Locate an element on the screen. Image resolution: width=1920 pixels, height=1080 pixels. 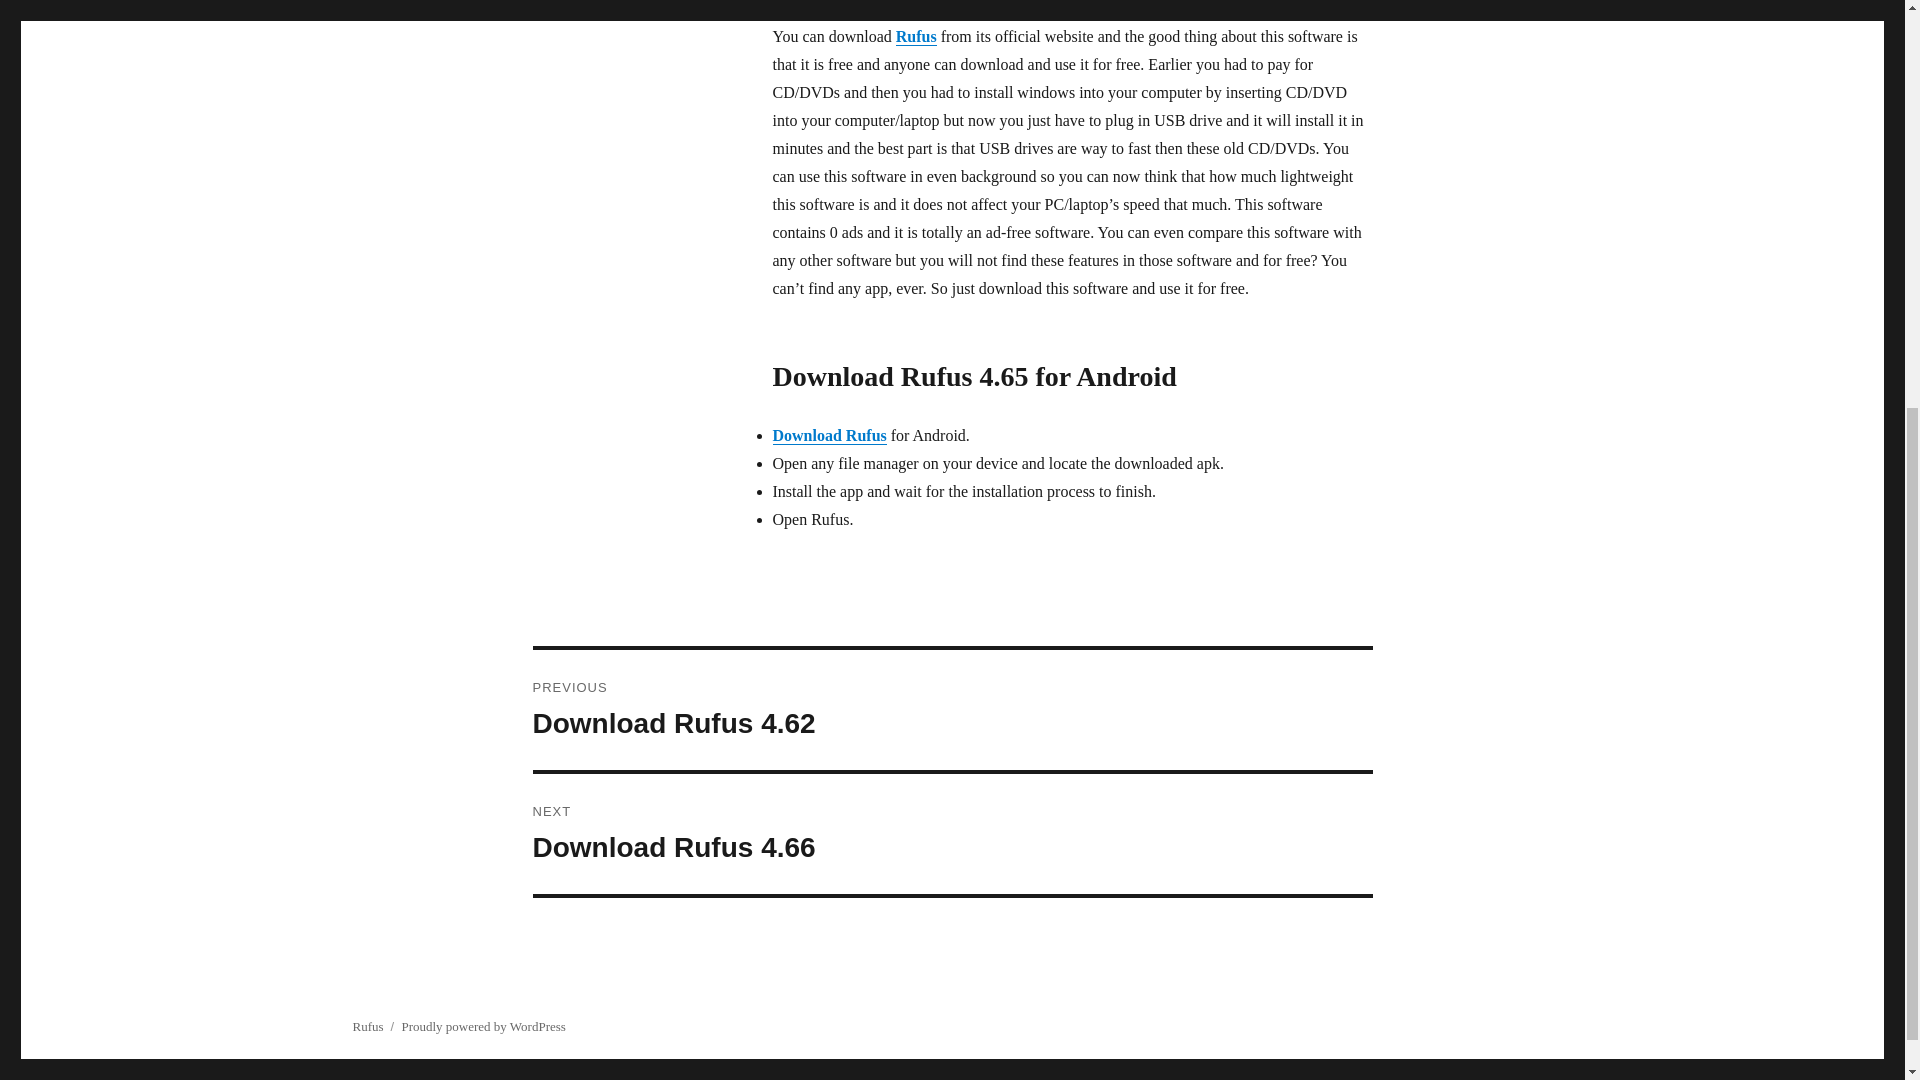
Download Rufus is located at coordinates (366, 1026).